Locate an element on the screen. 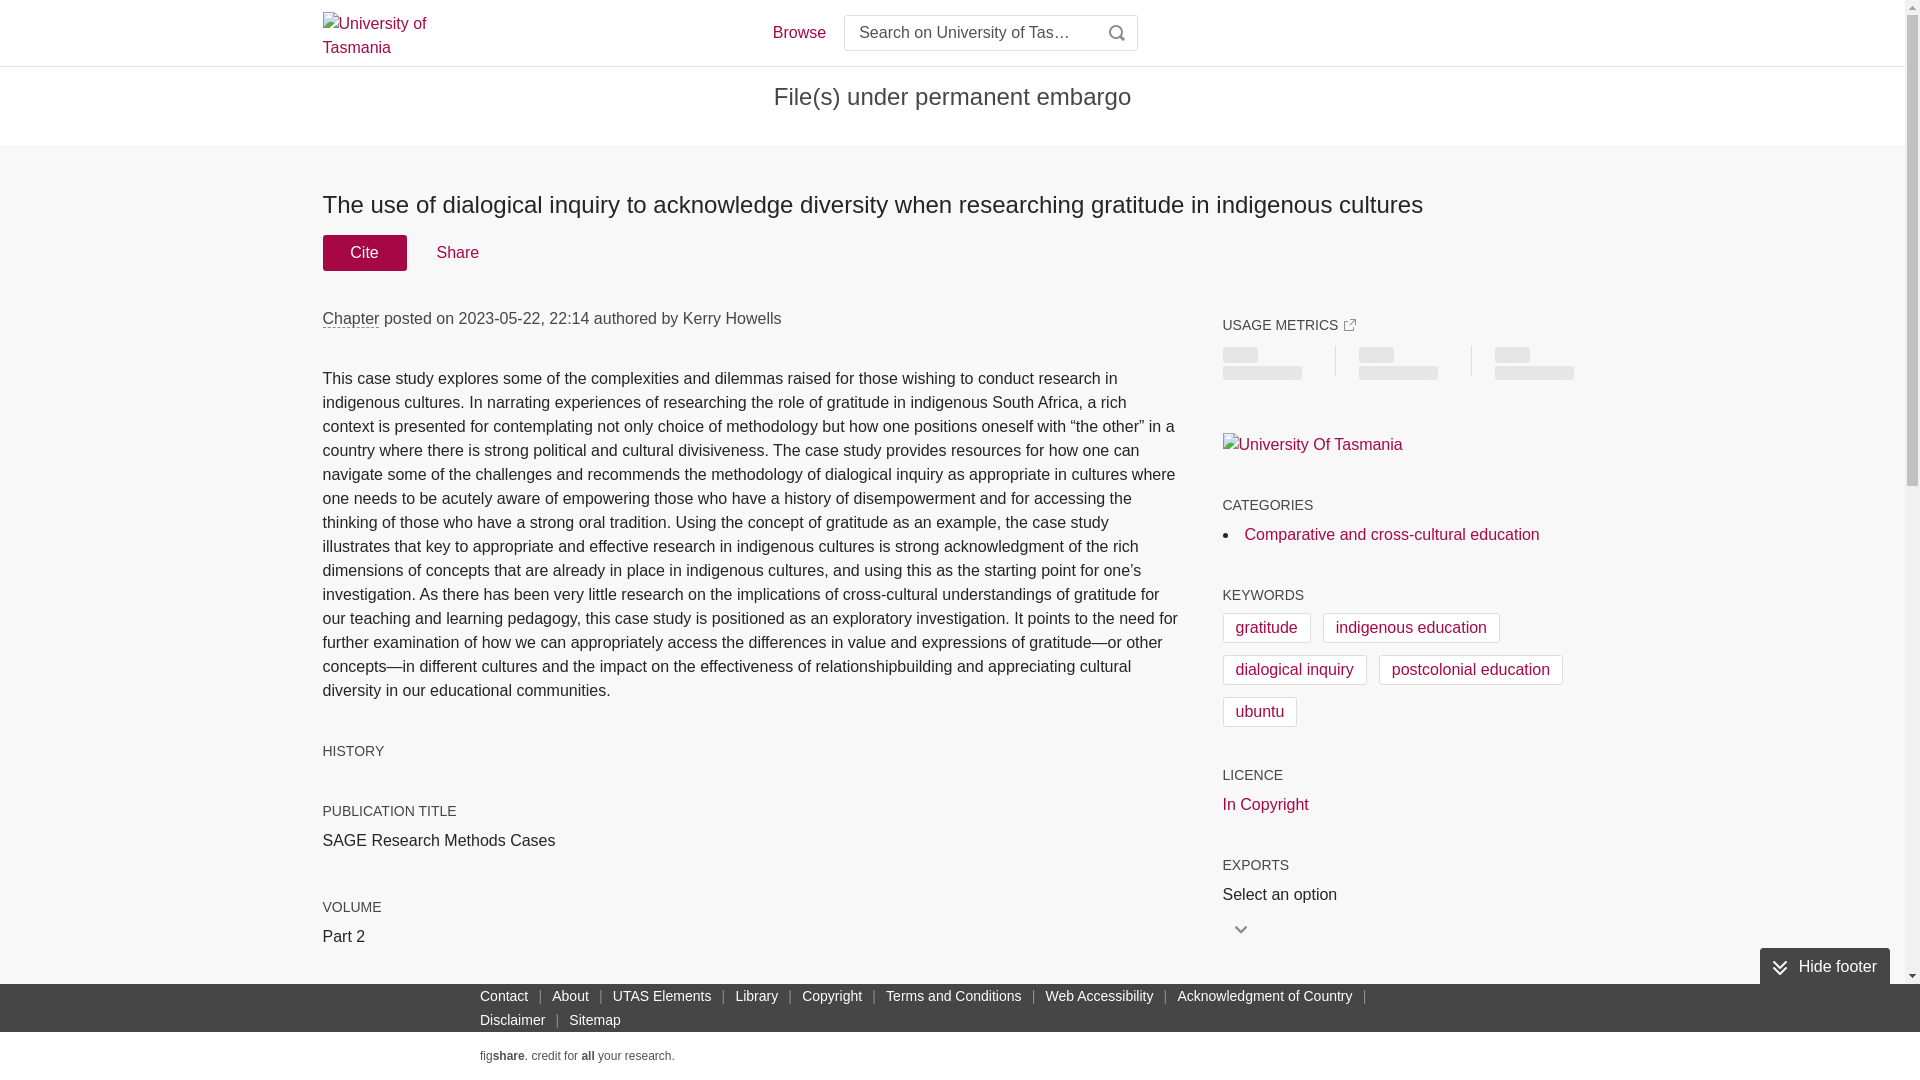  gratitude is located at coordinates (1265, 628).